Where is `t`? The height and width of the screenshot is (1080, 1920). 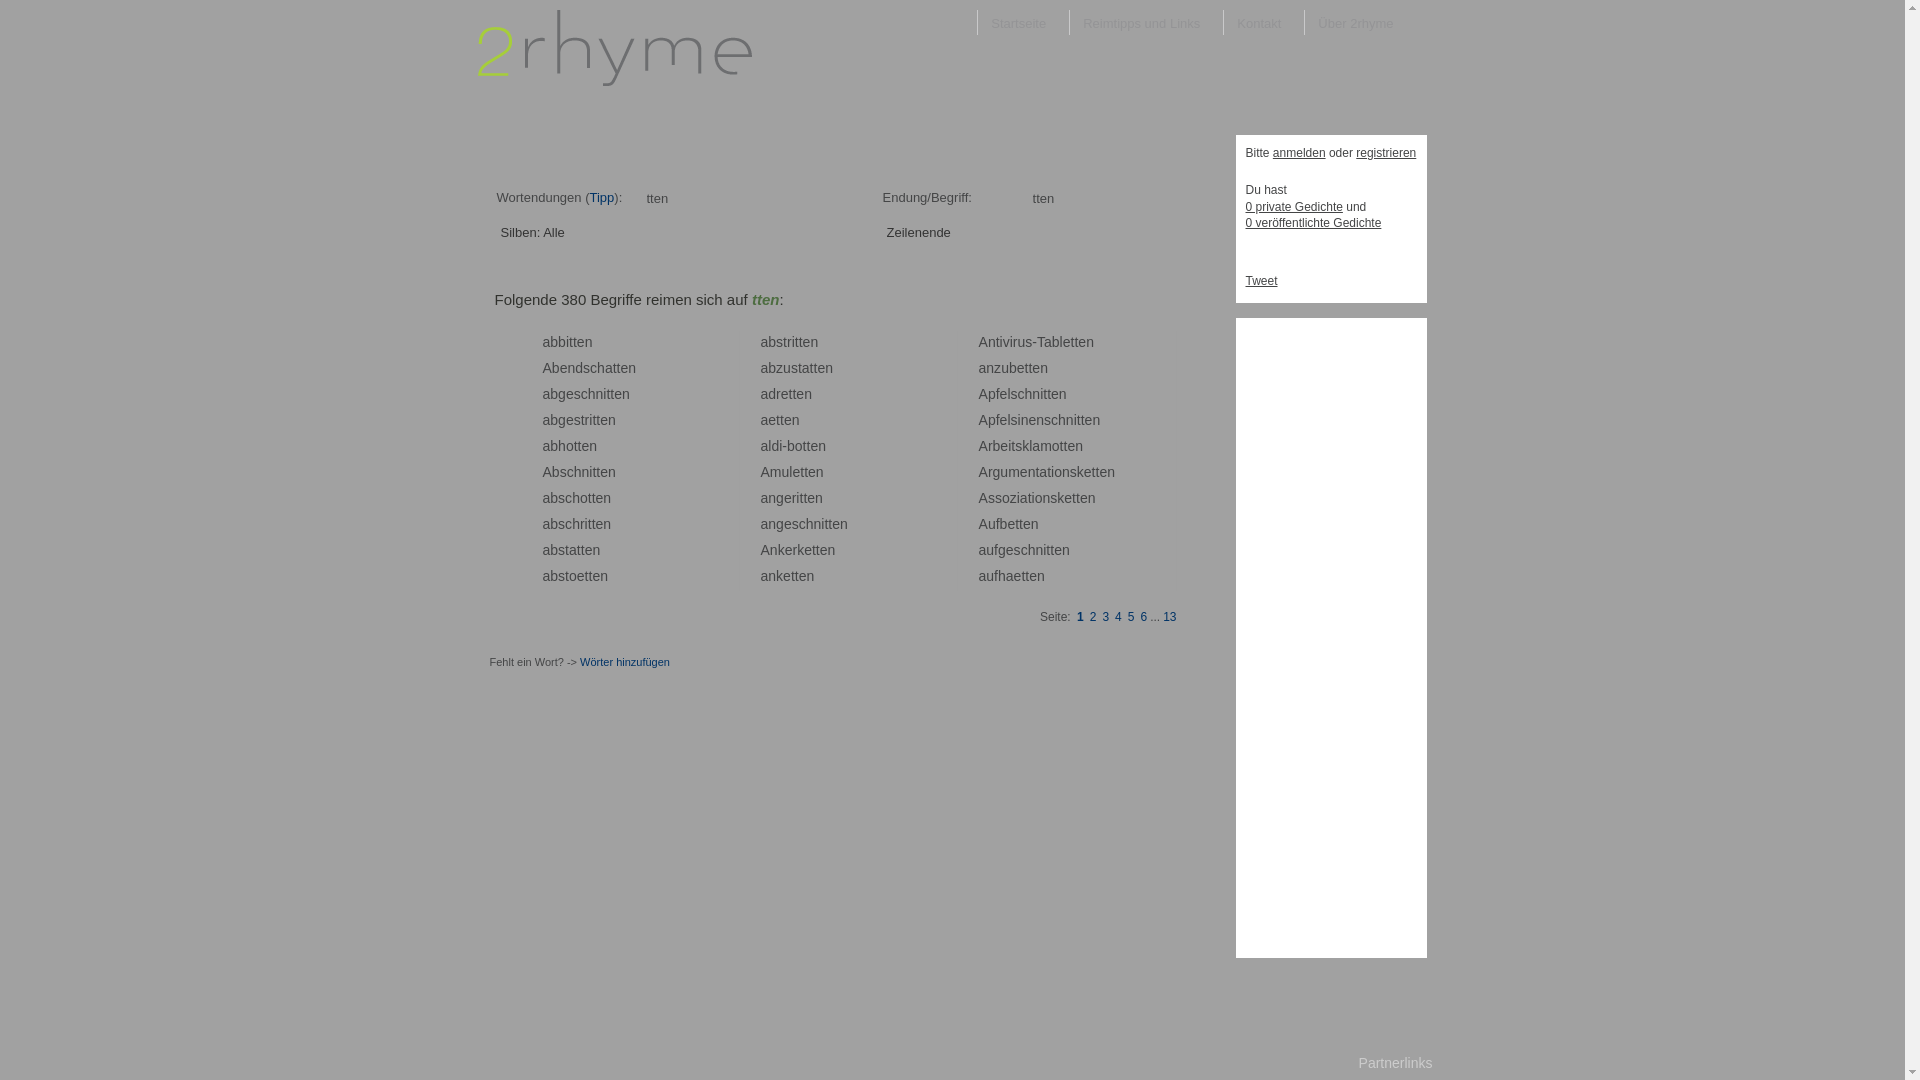 t is located at coordinates (808, 446).